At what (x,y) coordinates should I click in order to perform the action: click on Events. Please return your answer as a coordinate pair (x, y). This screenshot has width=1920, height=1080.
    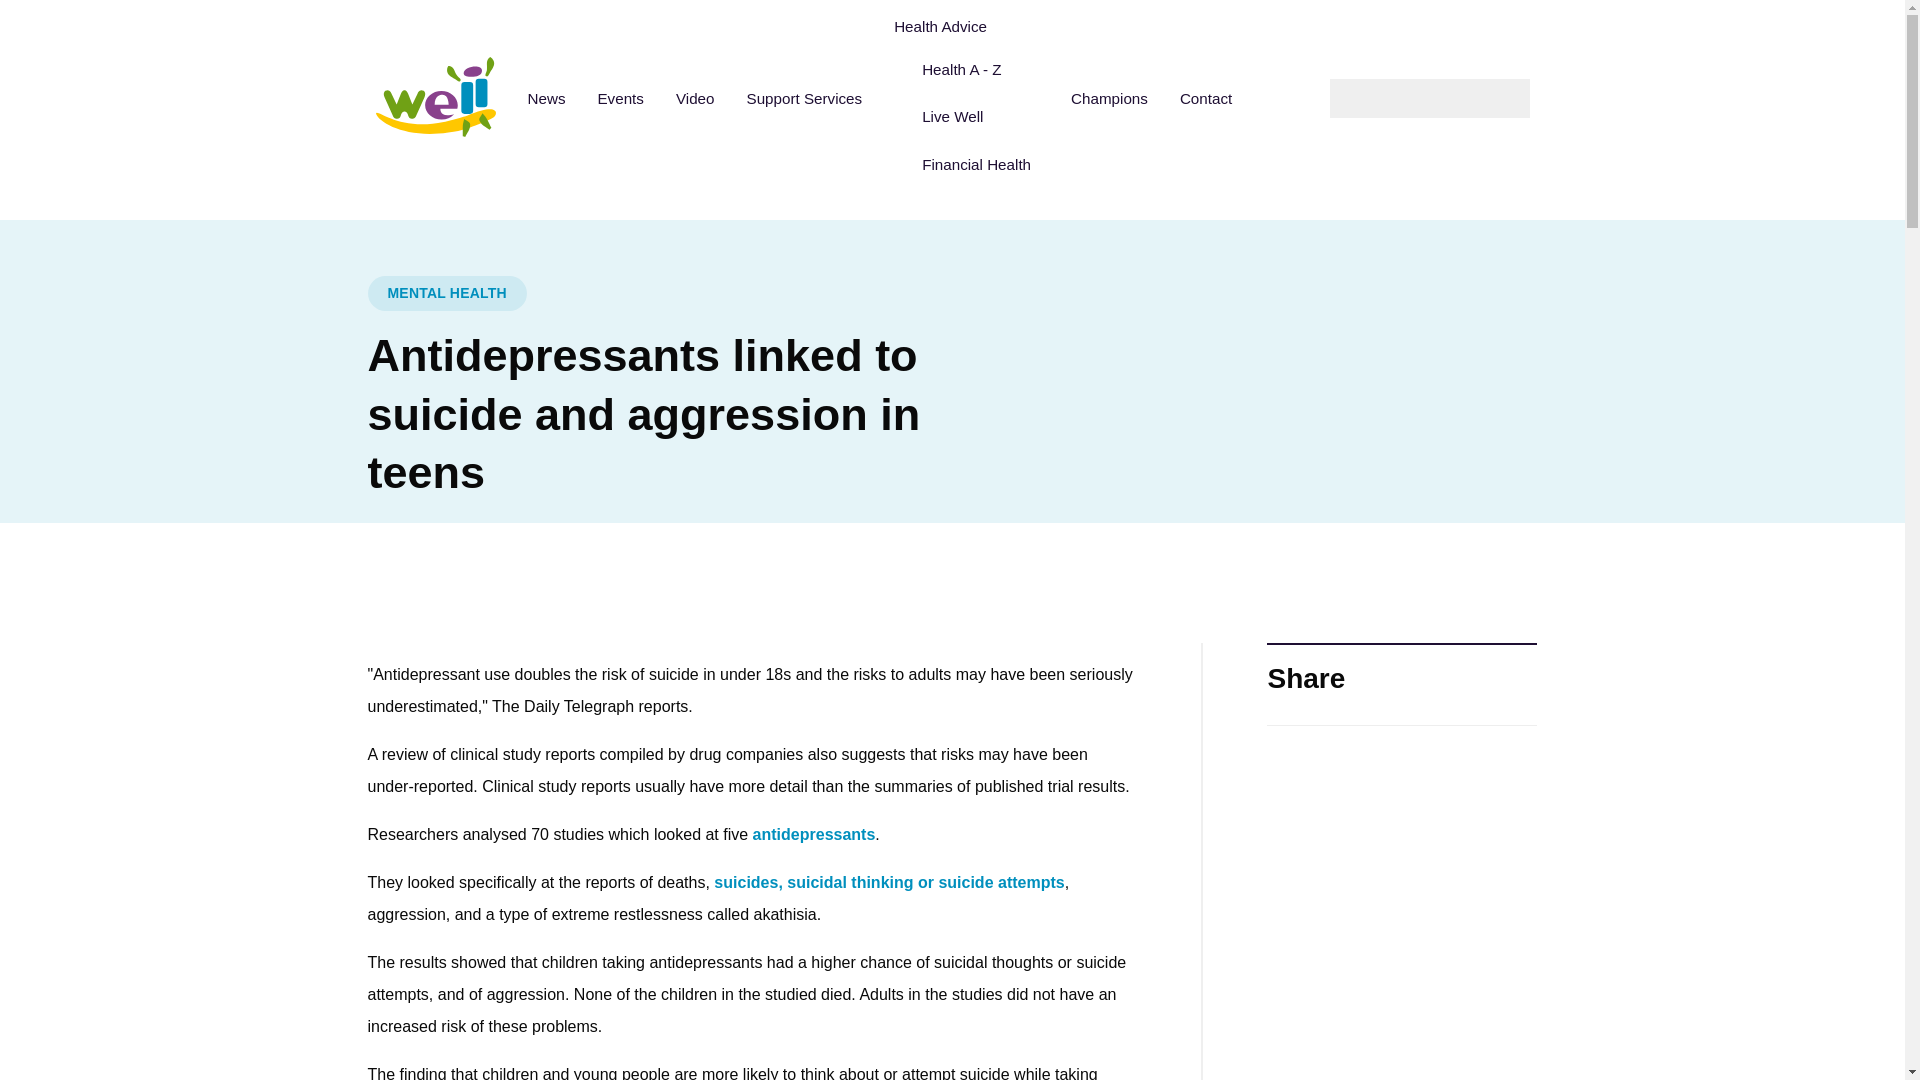
    Looking at the image, I should click on (620, 97).